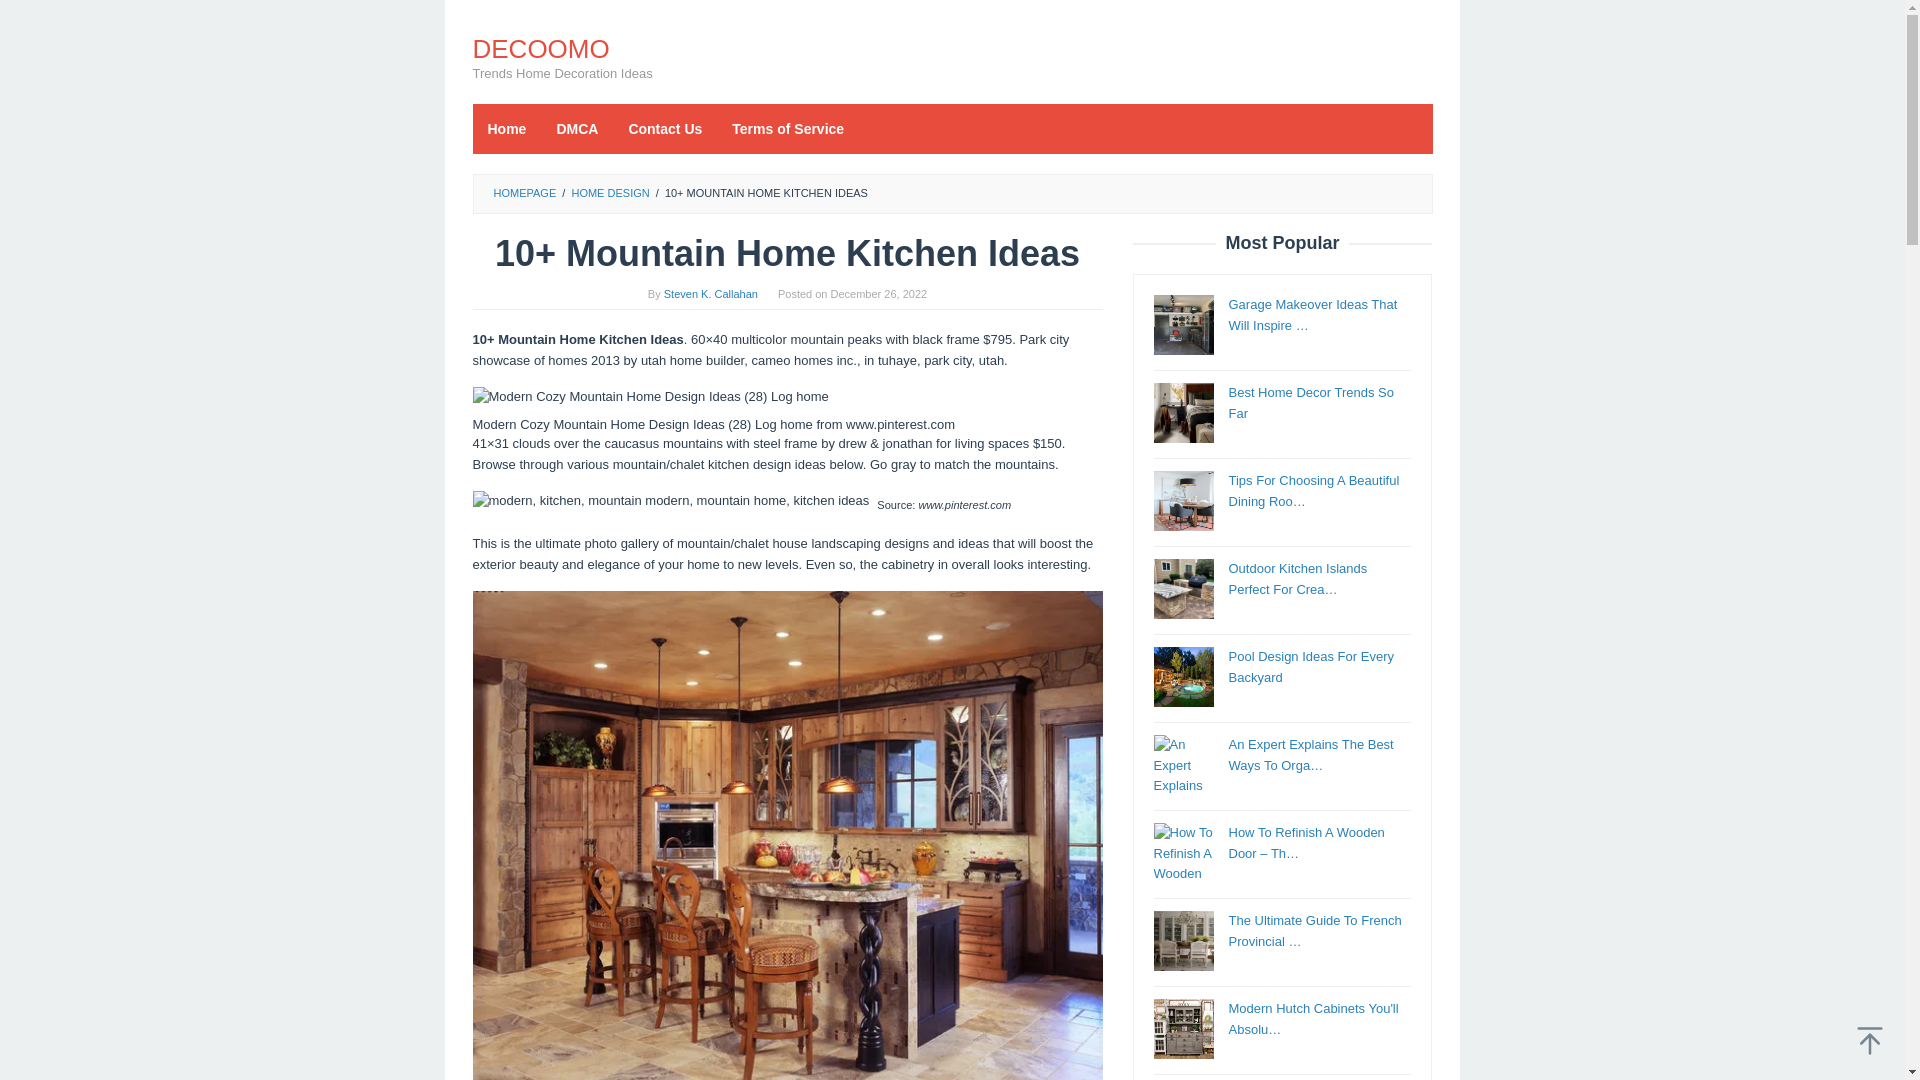  I want to click on Permalink to: Best Home Decor Trends So Far, so click(1310, 402).